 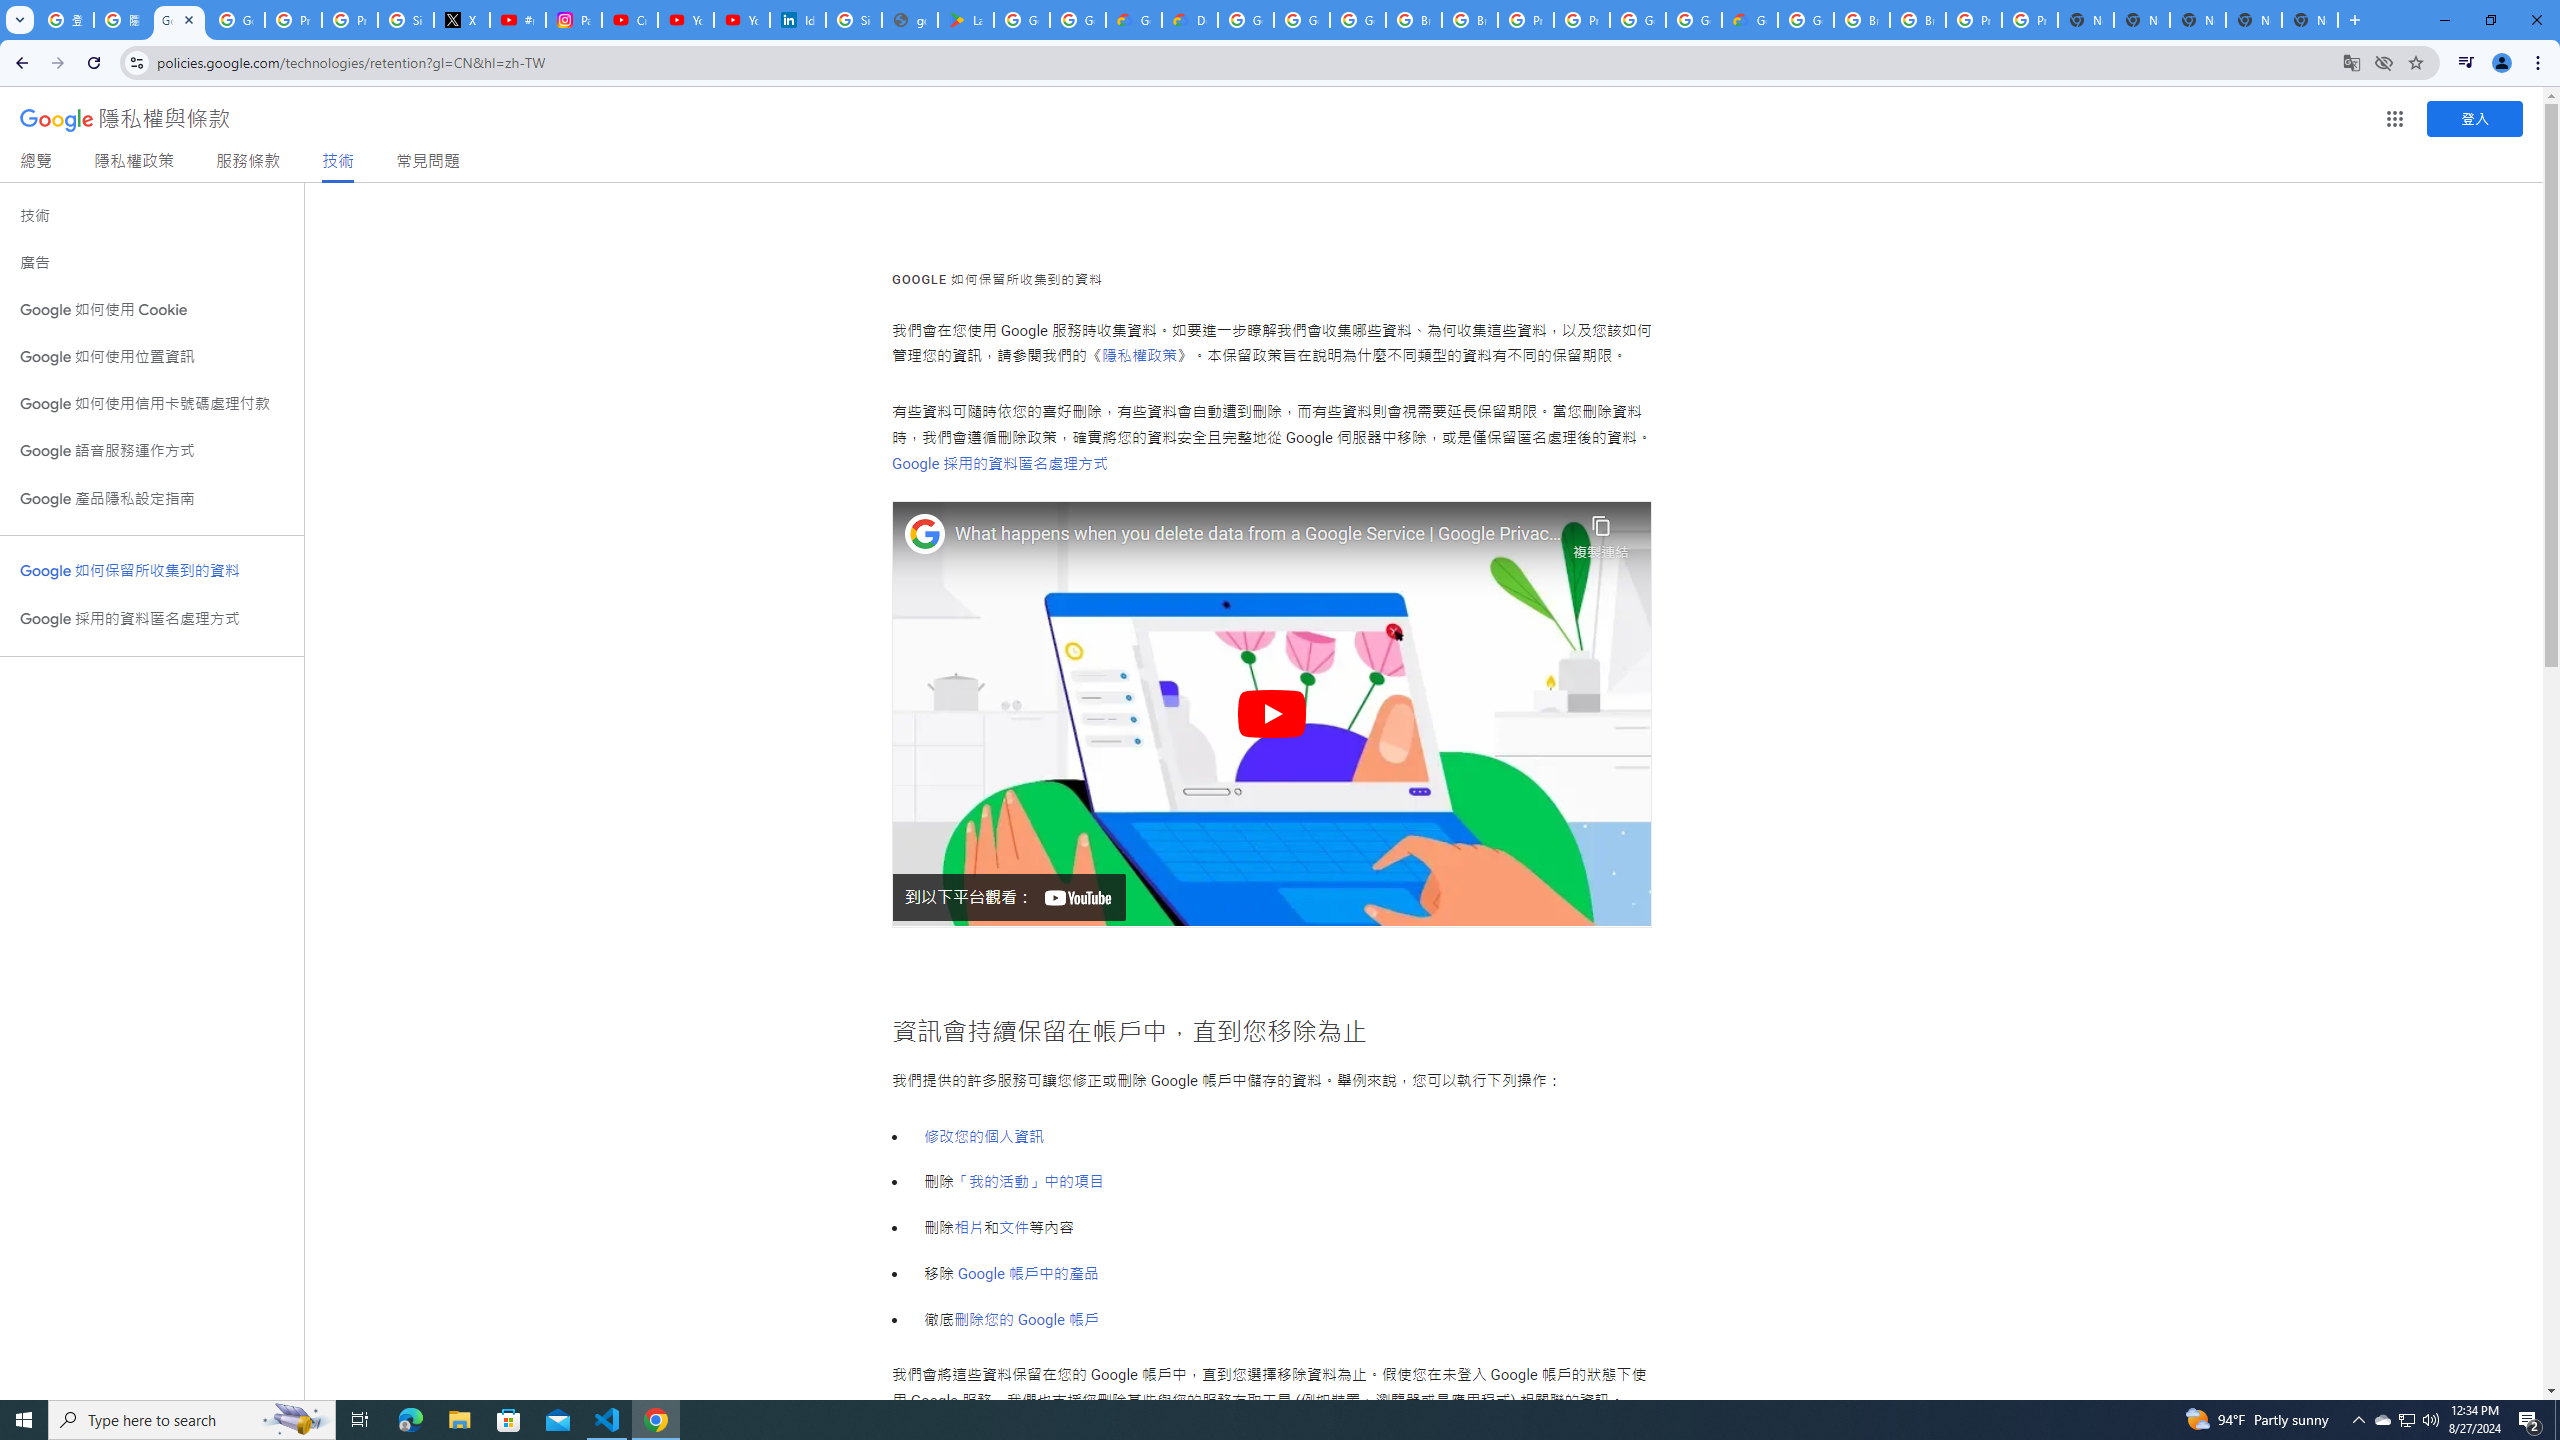 I want to click on YouTube Culture & Trends - YouTube Top 10, 2021, so click(x=741, y=20).